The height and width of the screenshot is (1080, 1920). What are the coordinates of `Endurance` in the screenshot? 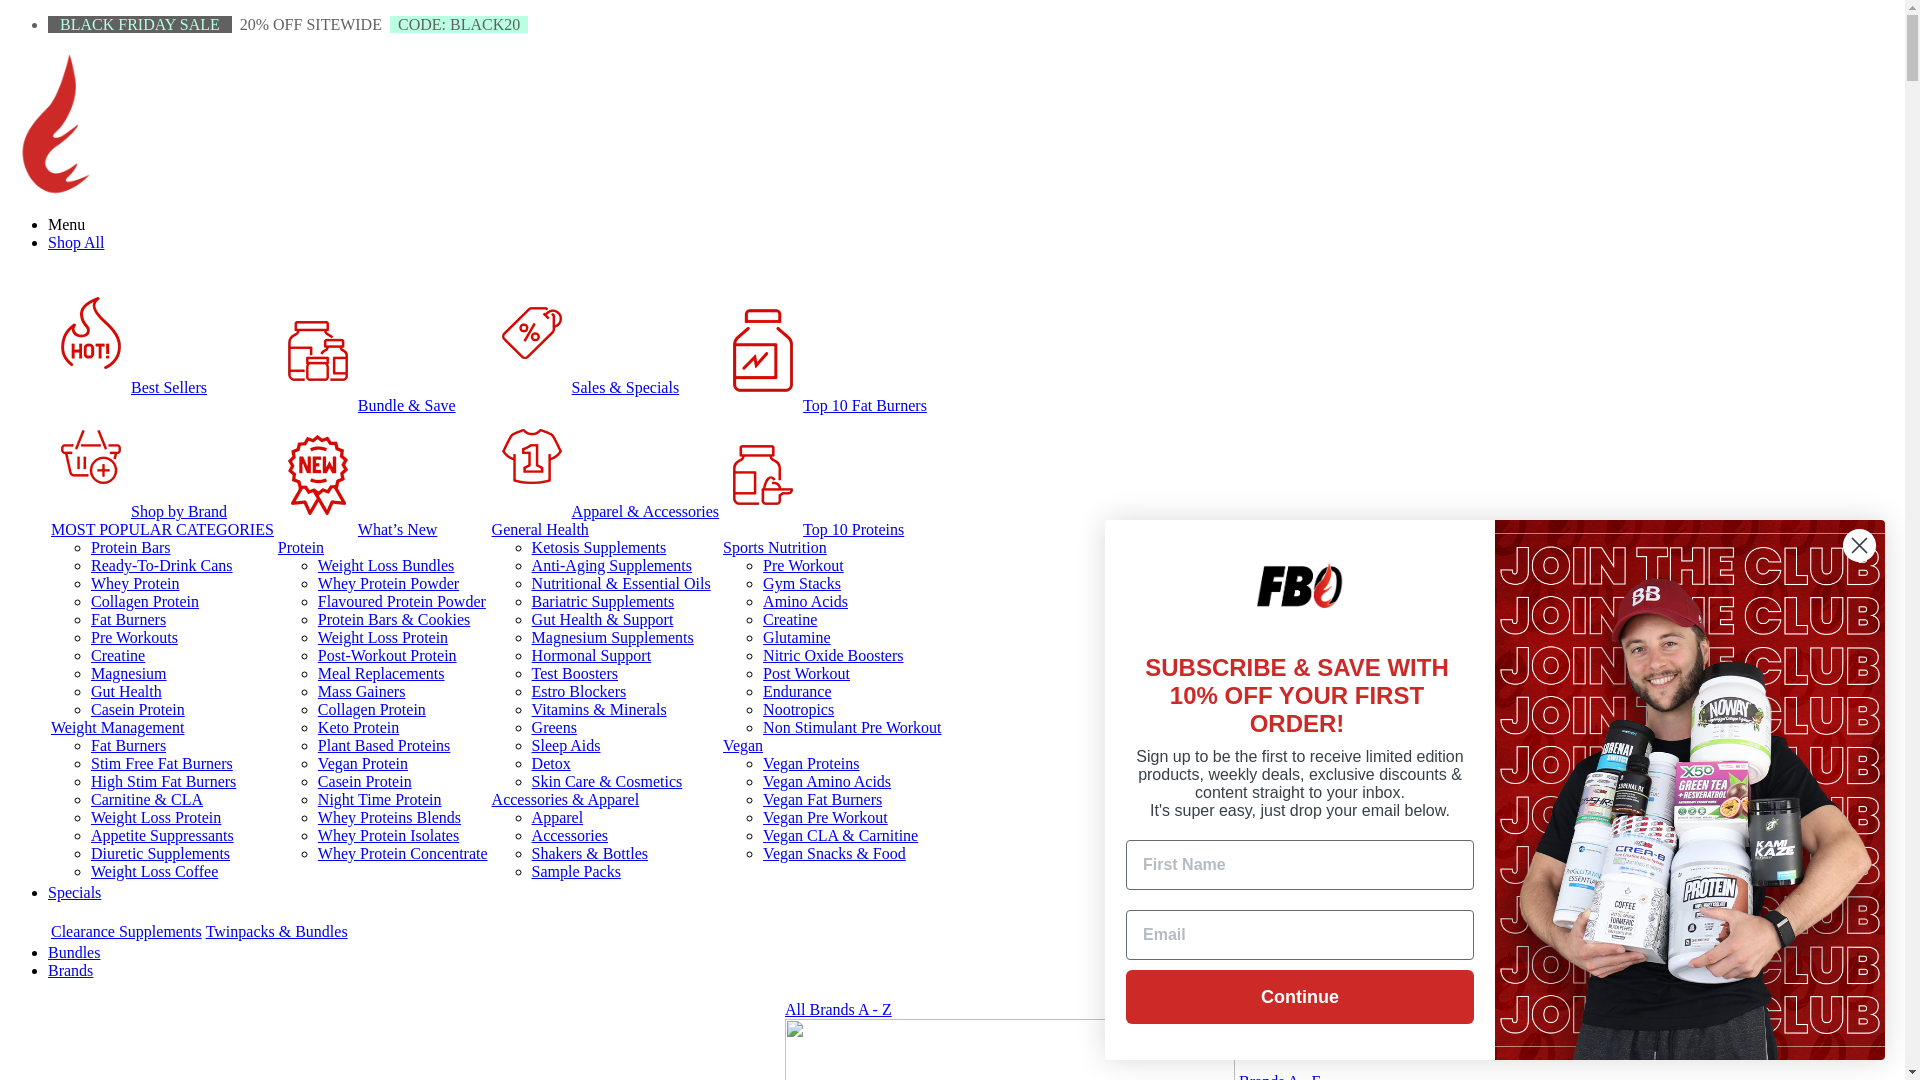 It's located at (797, 692).